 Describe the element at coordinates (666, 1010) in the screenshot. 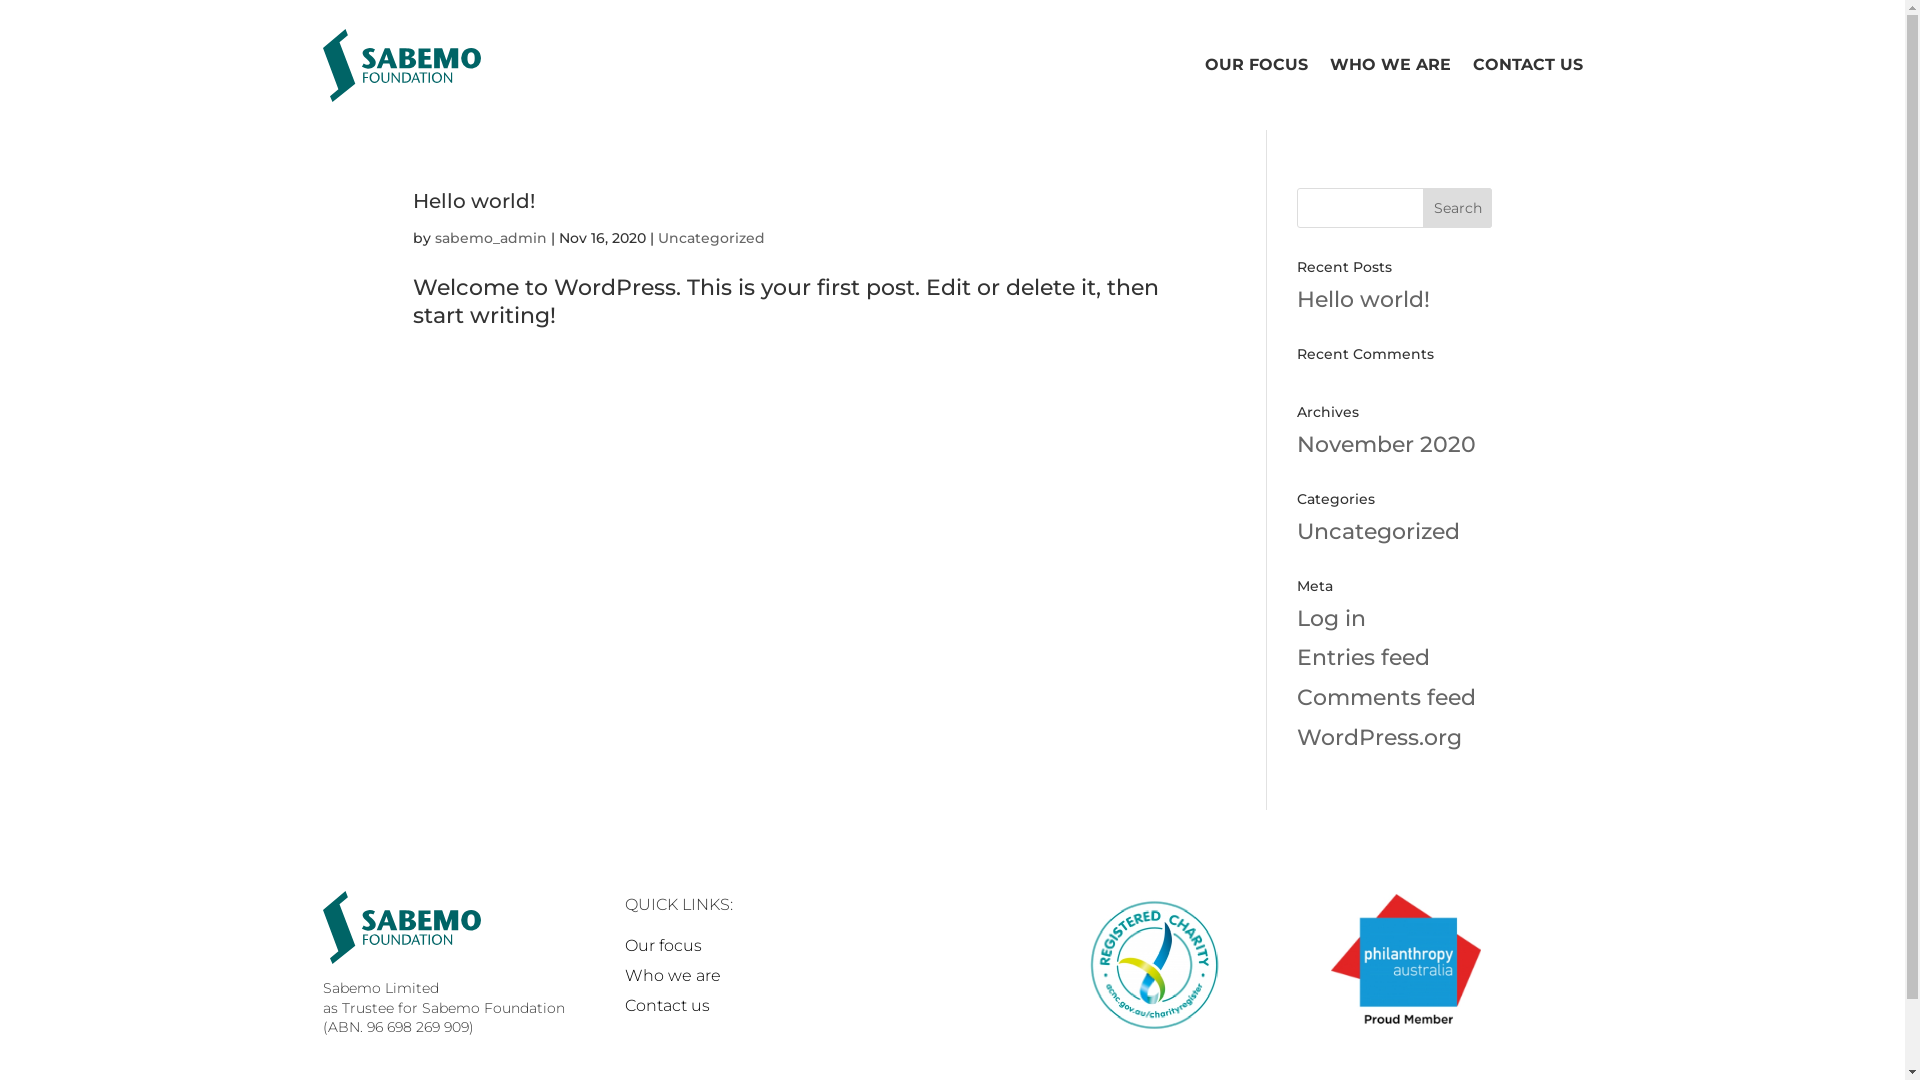

I see `Contact us` at that location.